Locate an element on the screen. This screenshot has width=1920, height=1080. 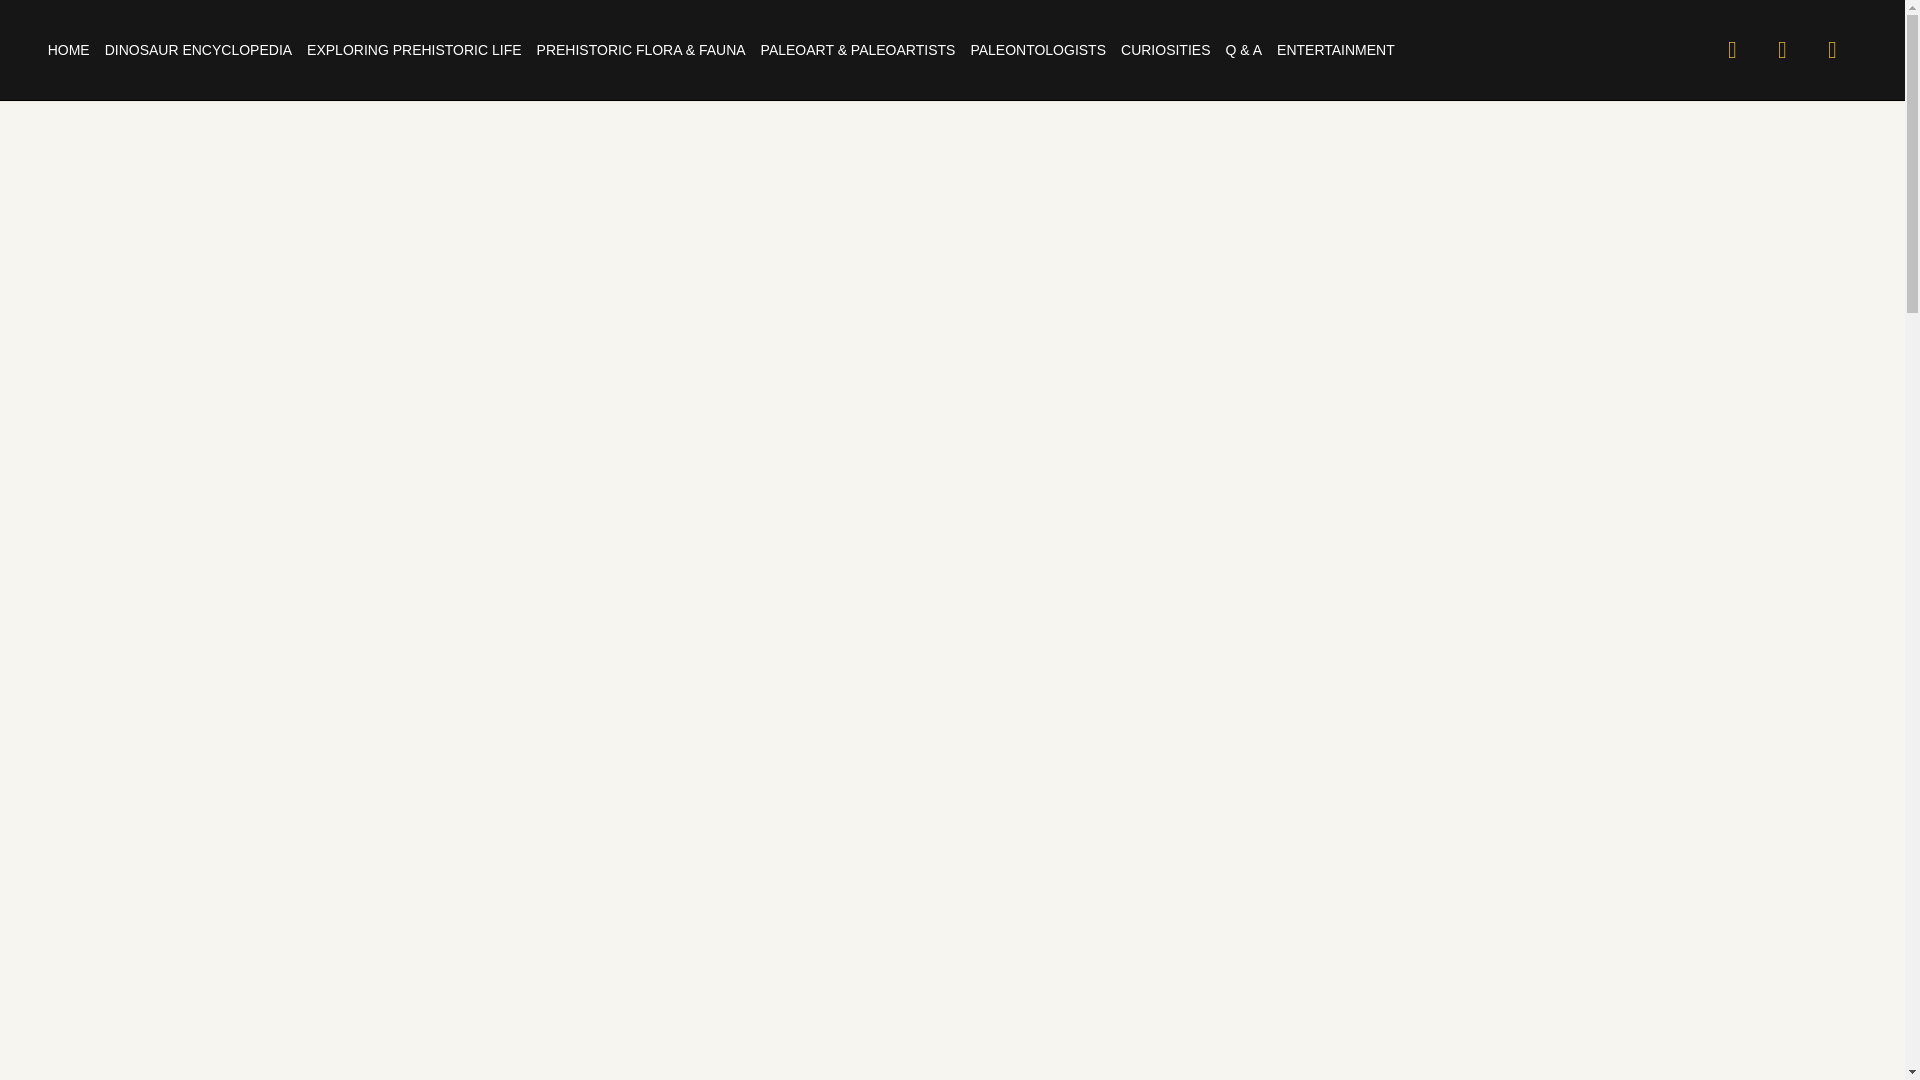
DINOSAUR ENCYCLOPEDIA is located at coordinates (198, 50).